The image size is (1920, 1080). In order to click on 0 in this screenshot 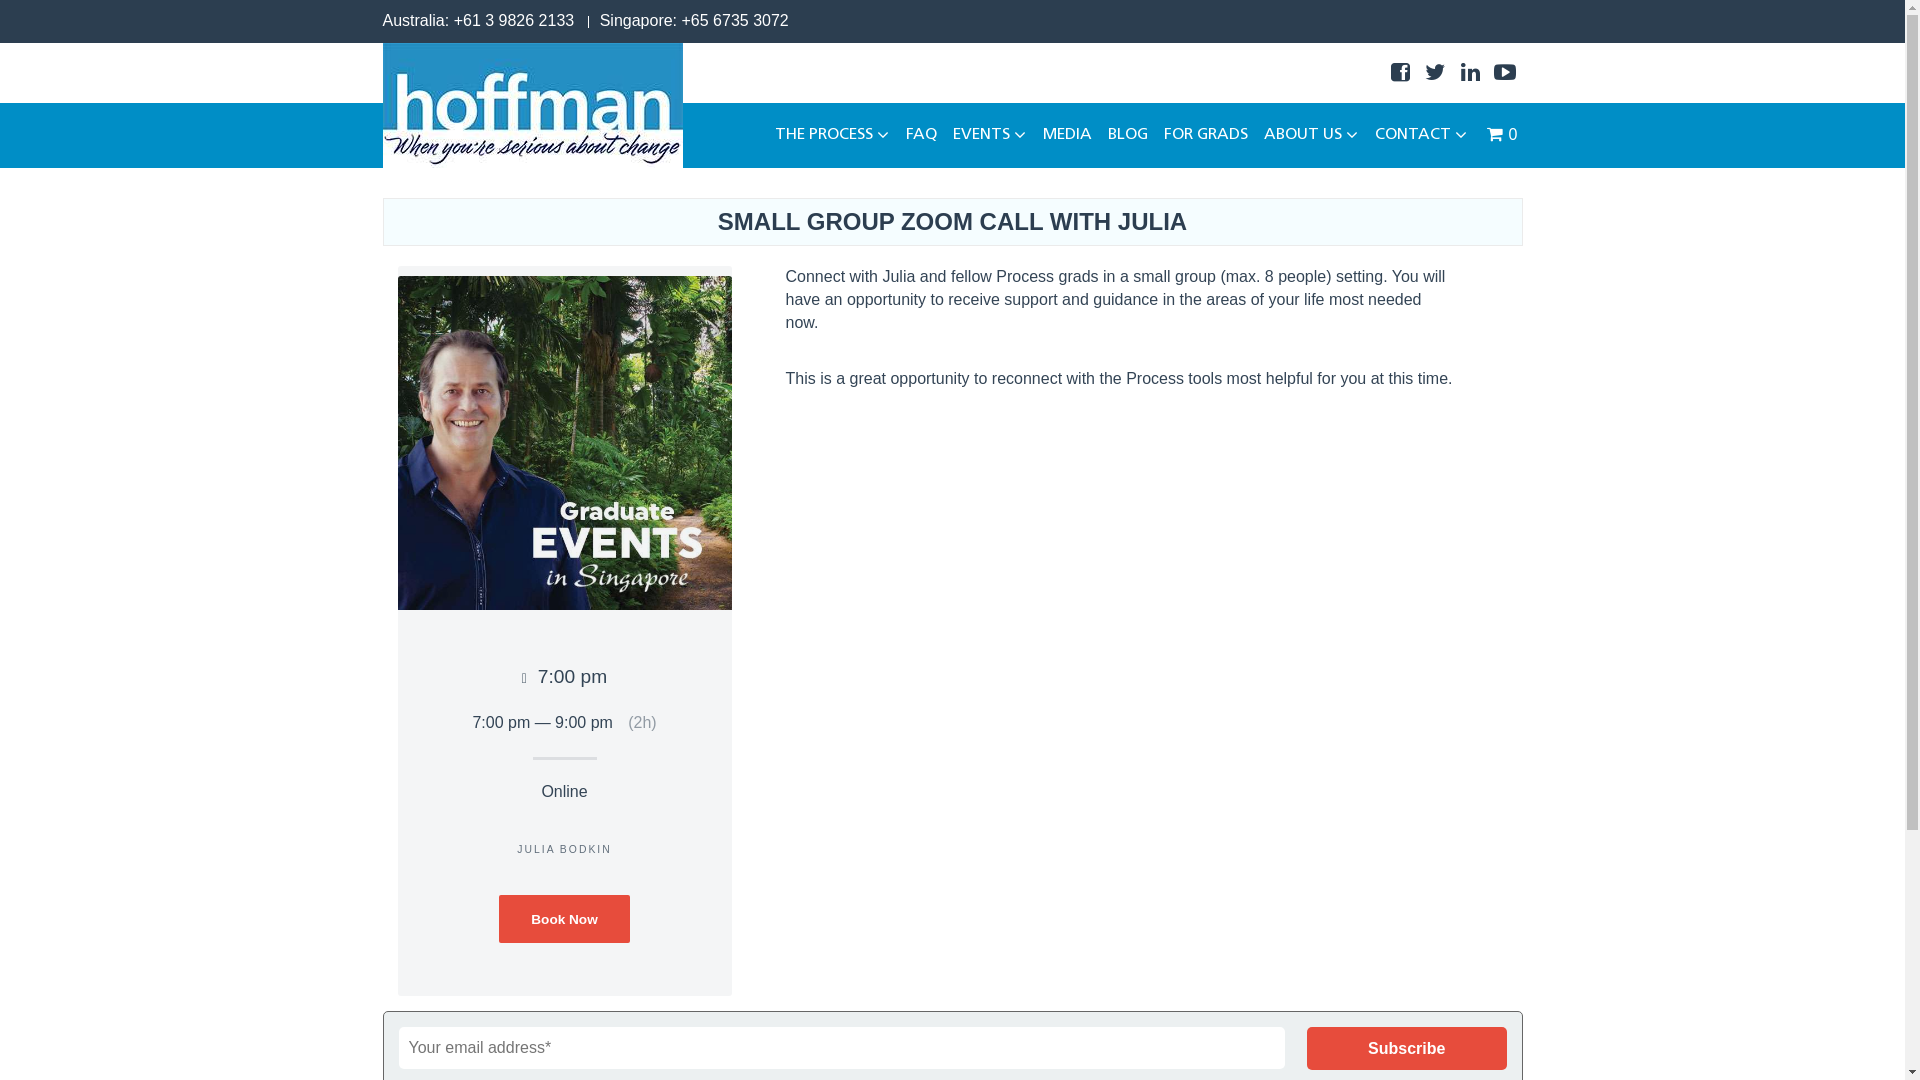, I will do `click(1500, 135)`.